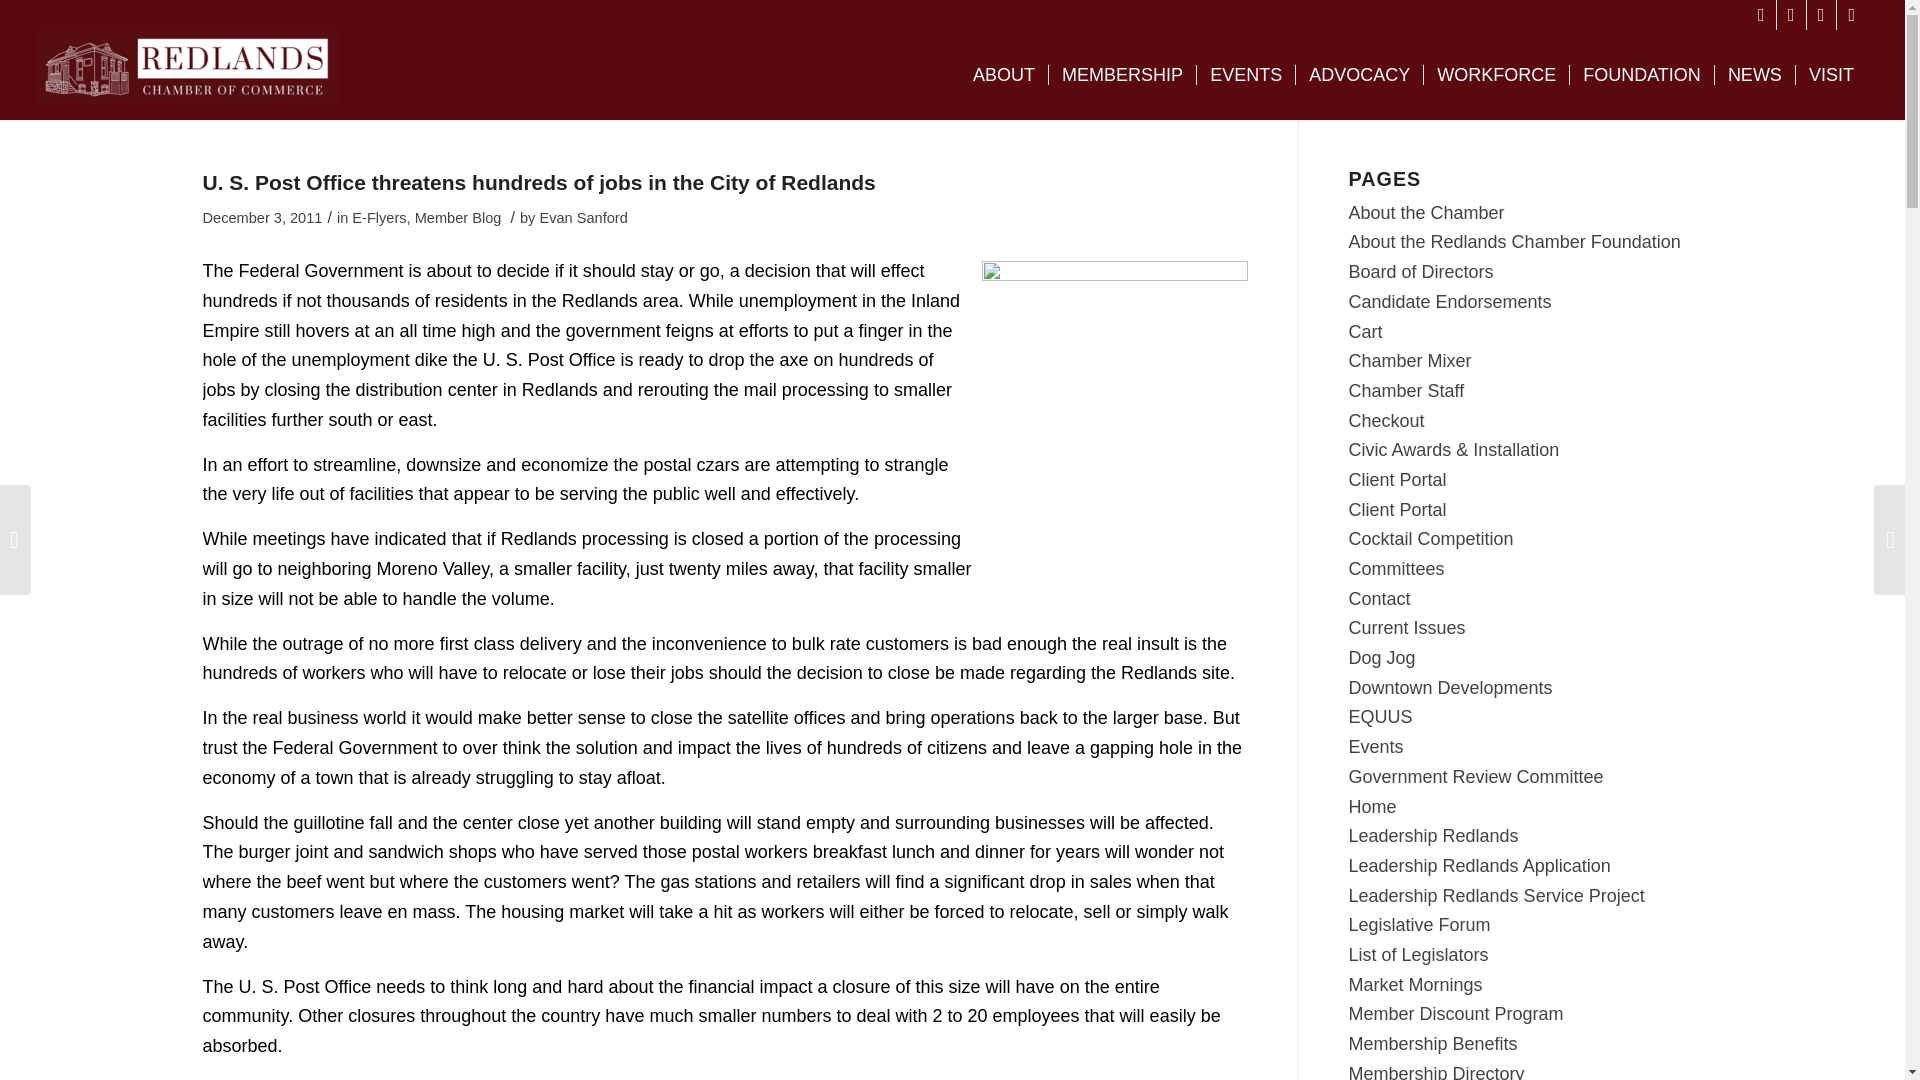 The width and height of the screenshot is (1920, 1080). Describe the element at coordinates (1358, 74) in the screenshot. I see `ADVOCACY` at that location.